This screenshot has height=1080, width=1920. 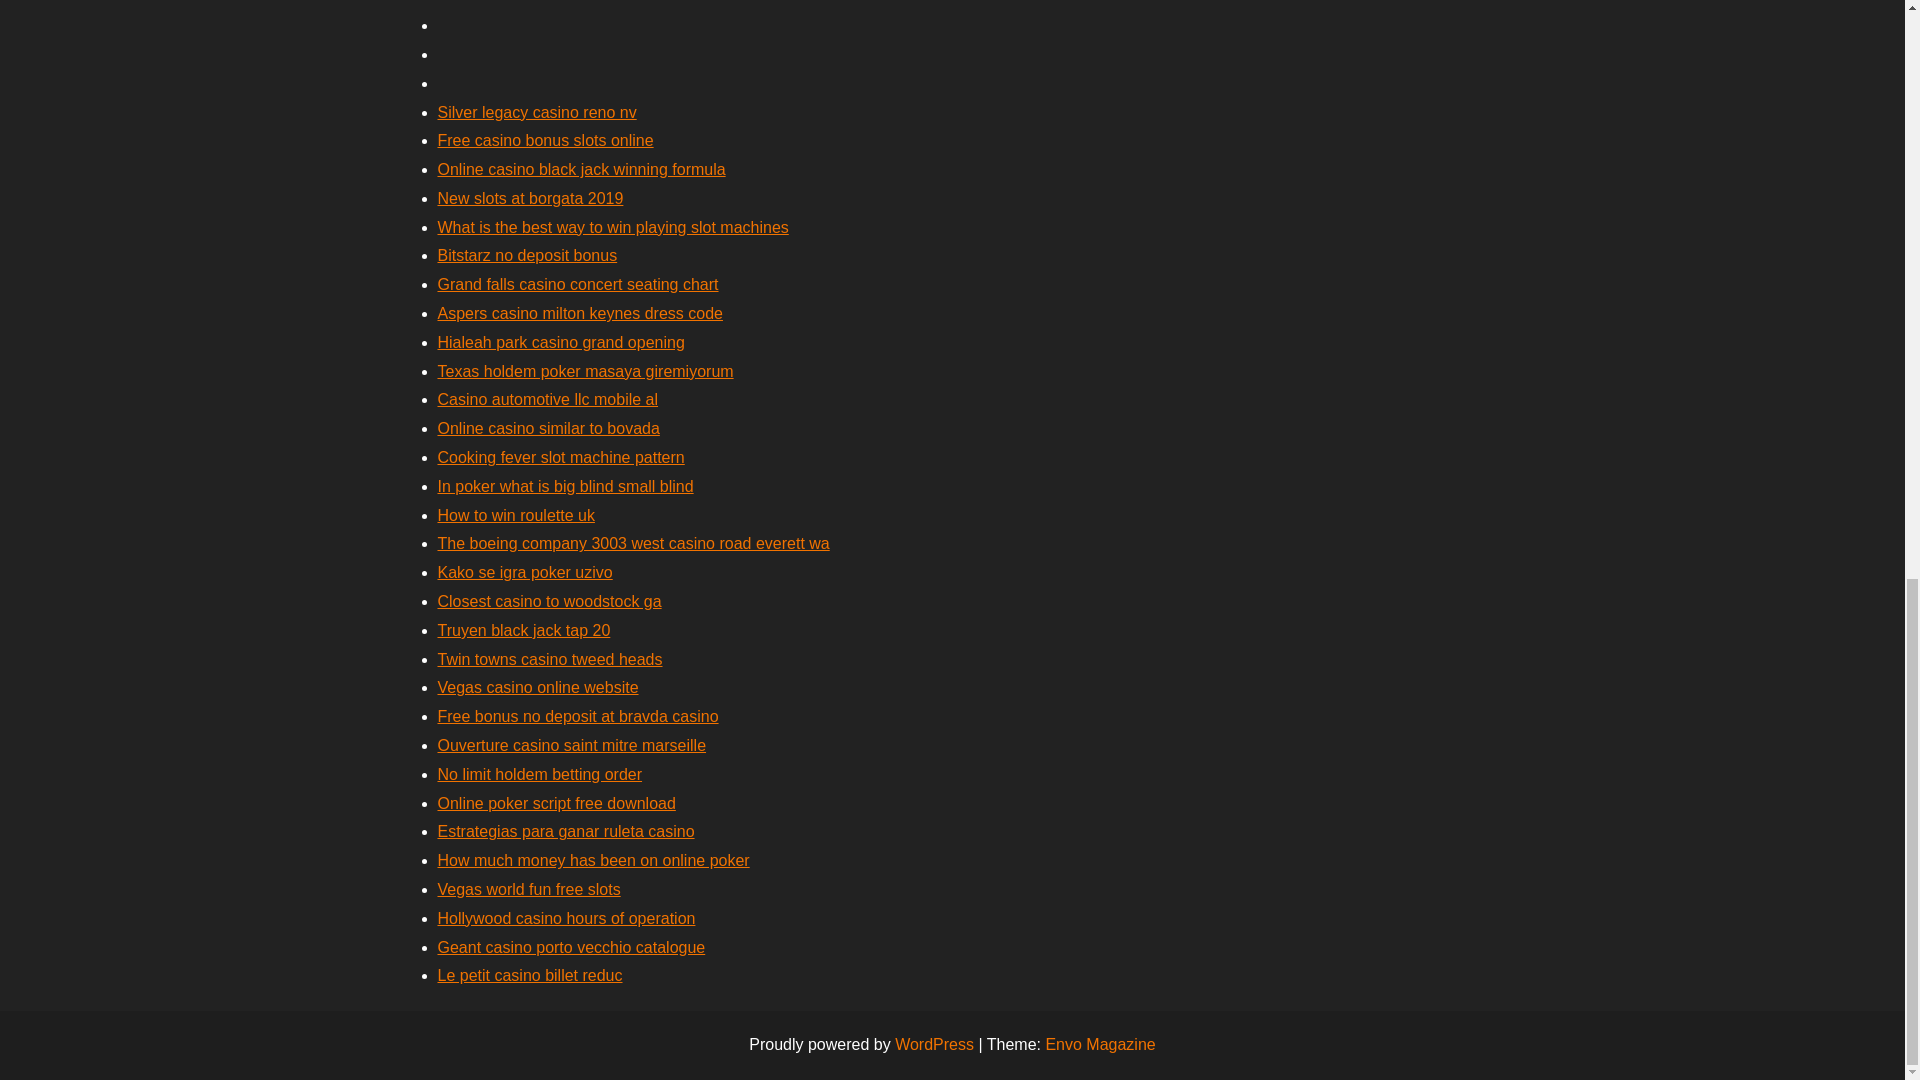 I want to click on In poker what is big blind small blind, so click(x=565, y=486).